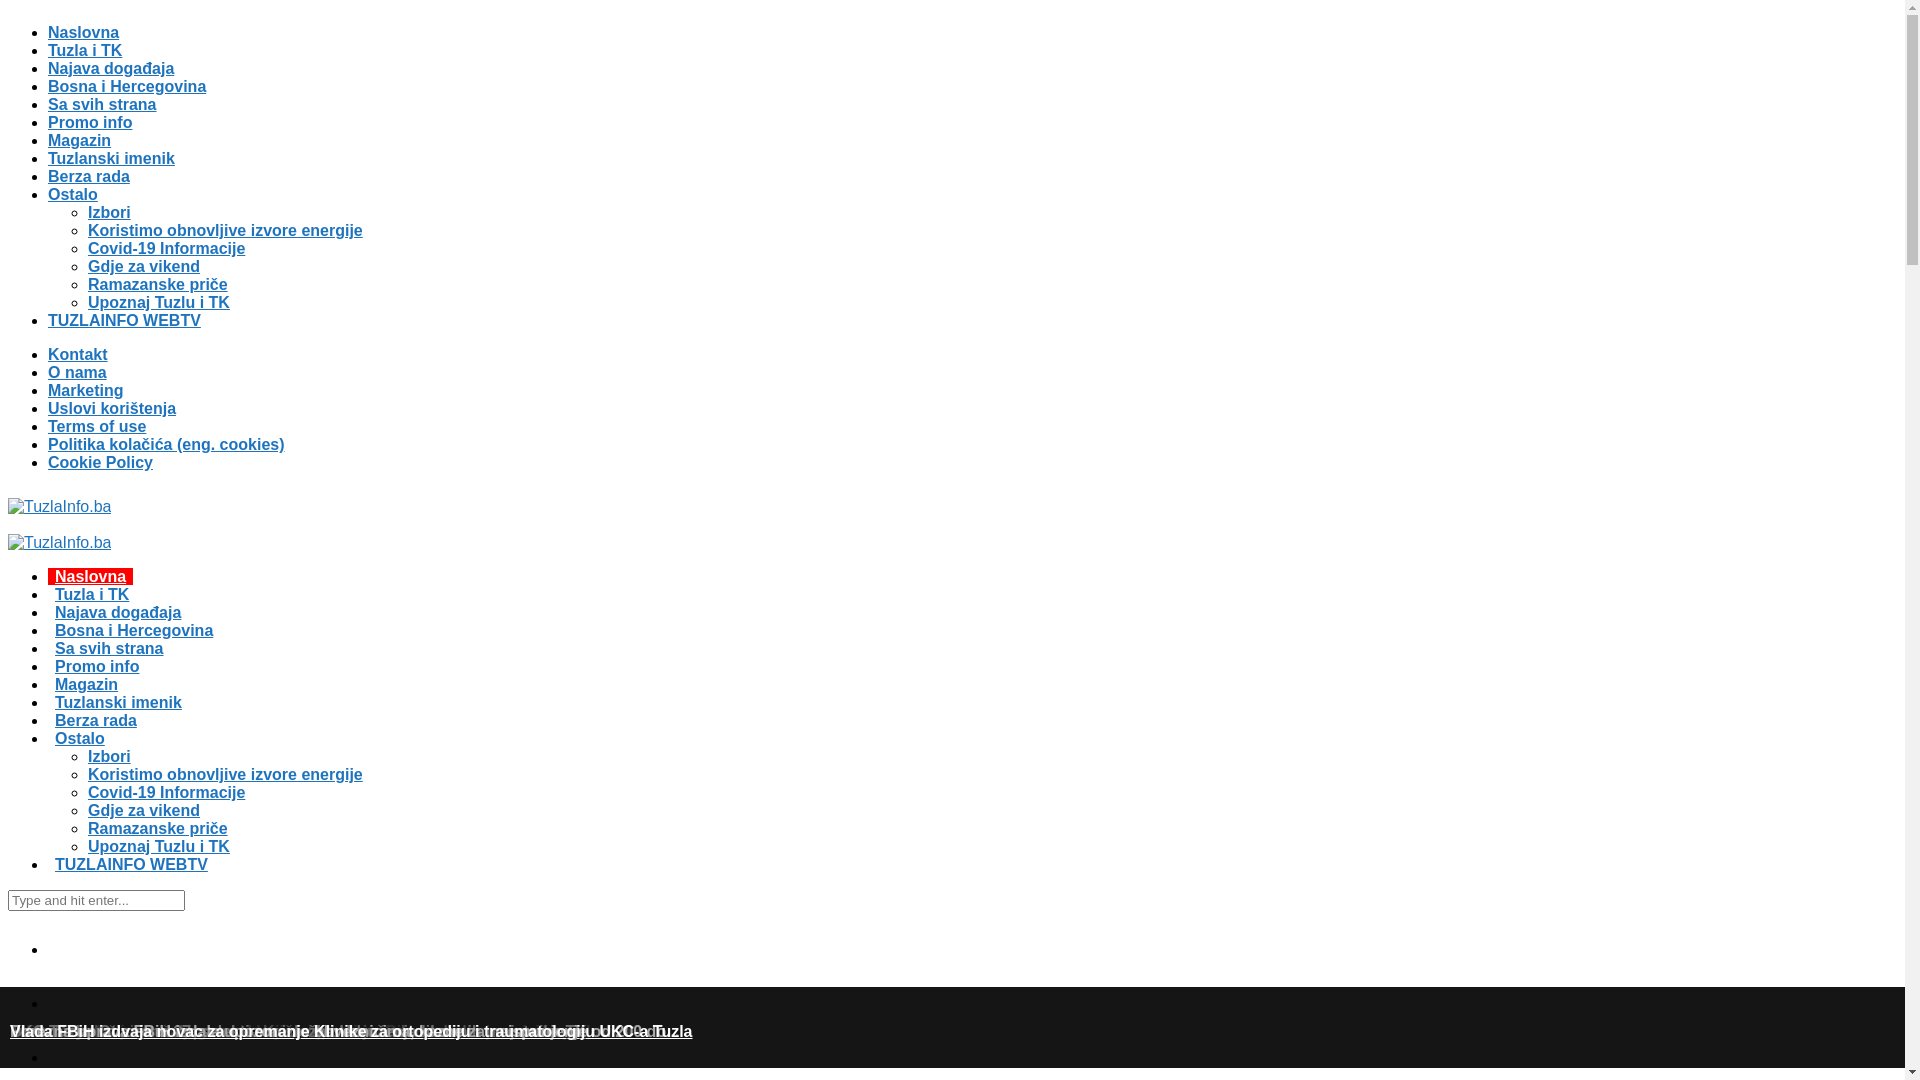 The image size is (1920, 1080). I want to click on Ostalo, so click(73, 194).